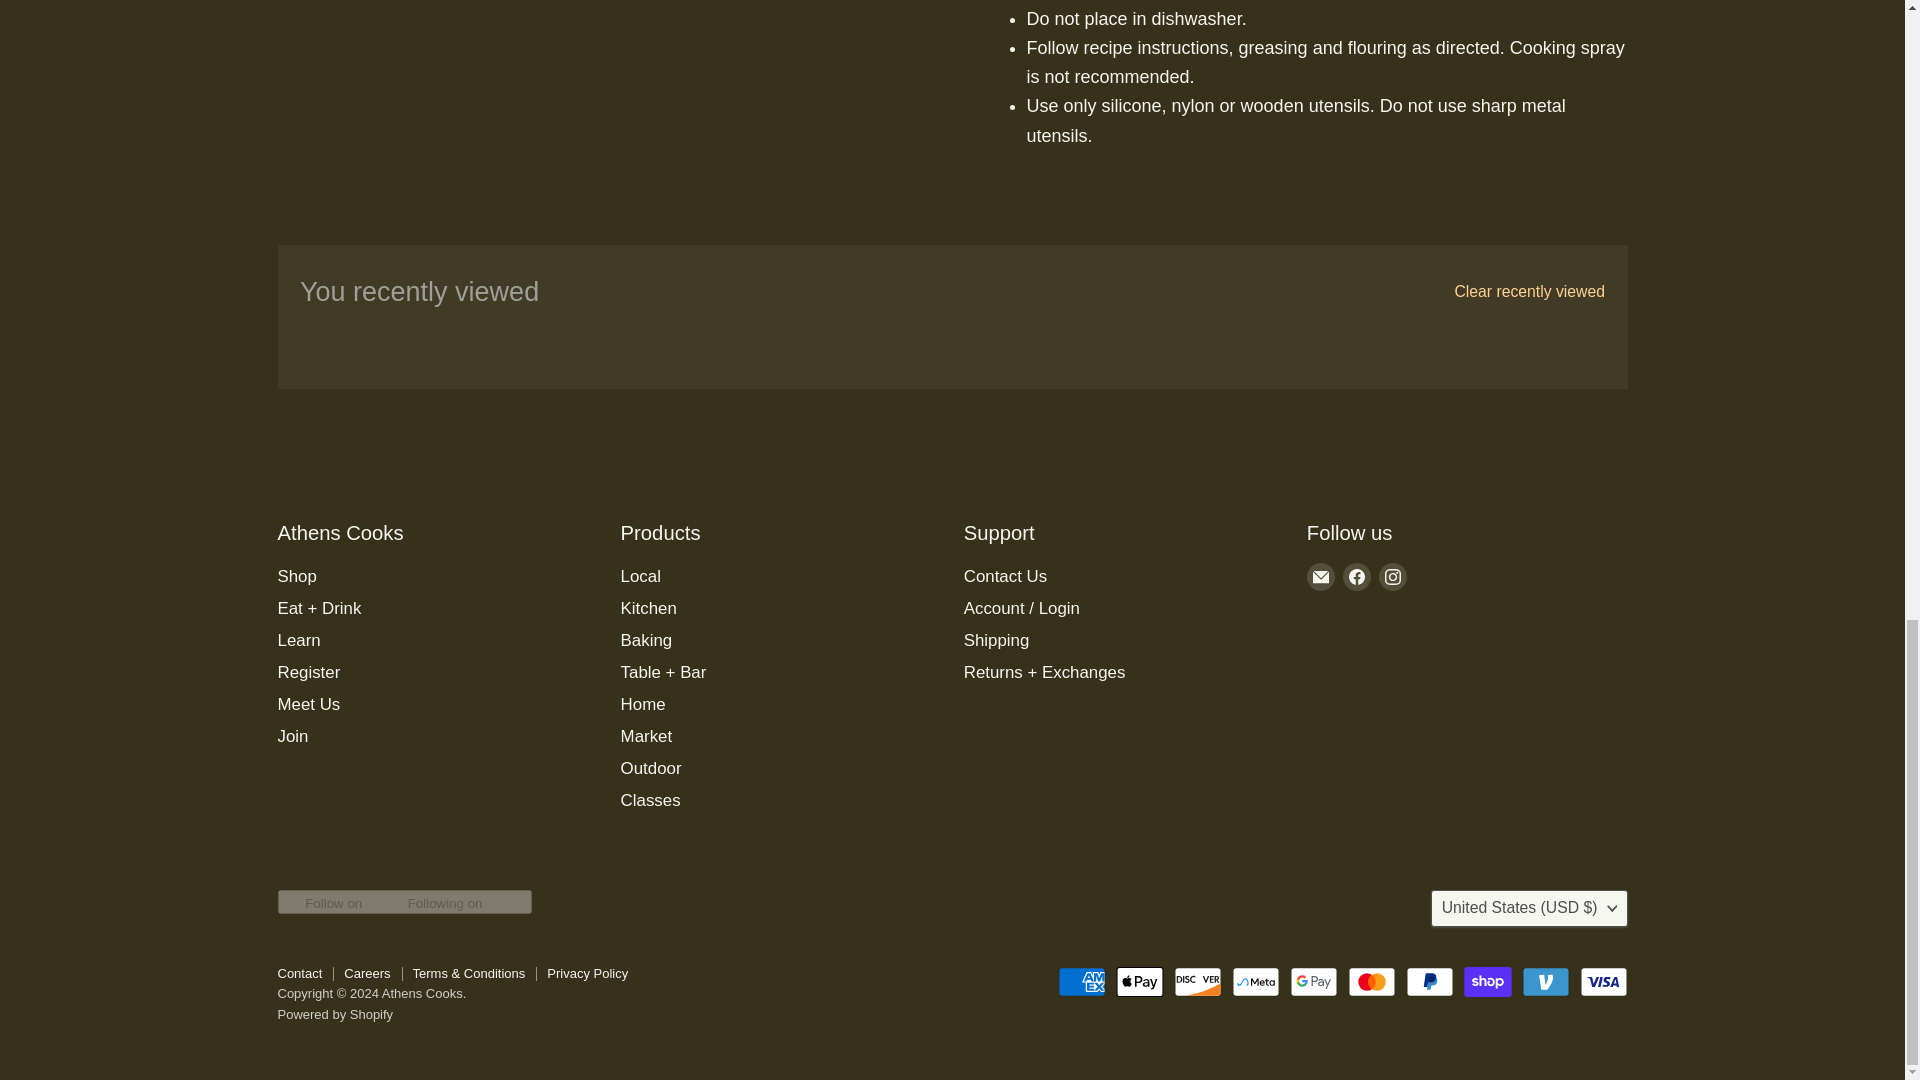  I want to click on Google Pay, so click(1314, 981).